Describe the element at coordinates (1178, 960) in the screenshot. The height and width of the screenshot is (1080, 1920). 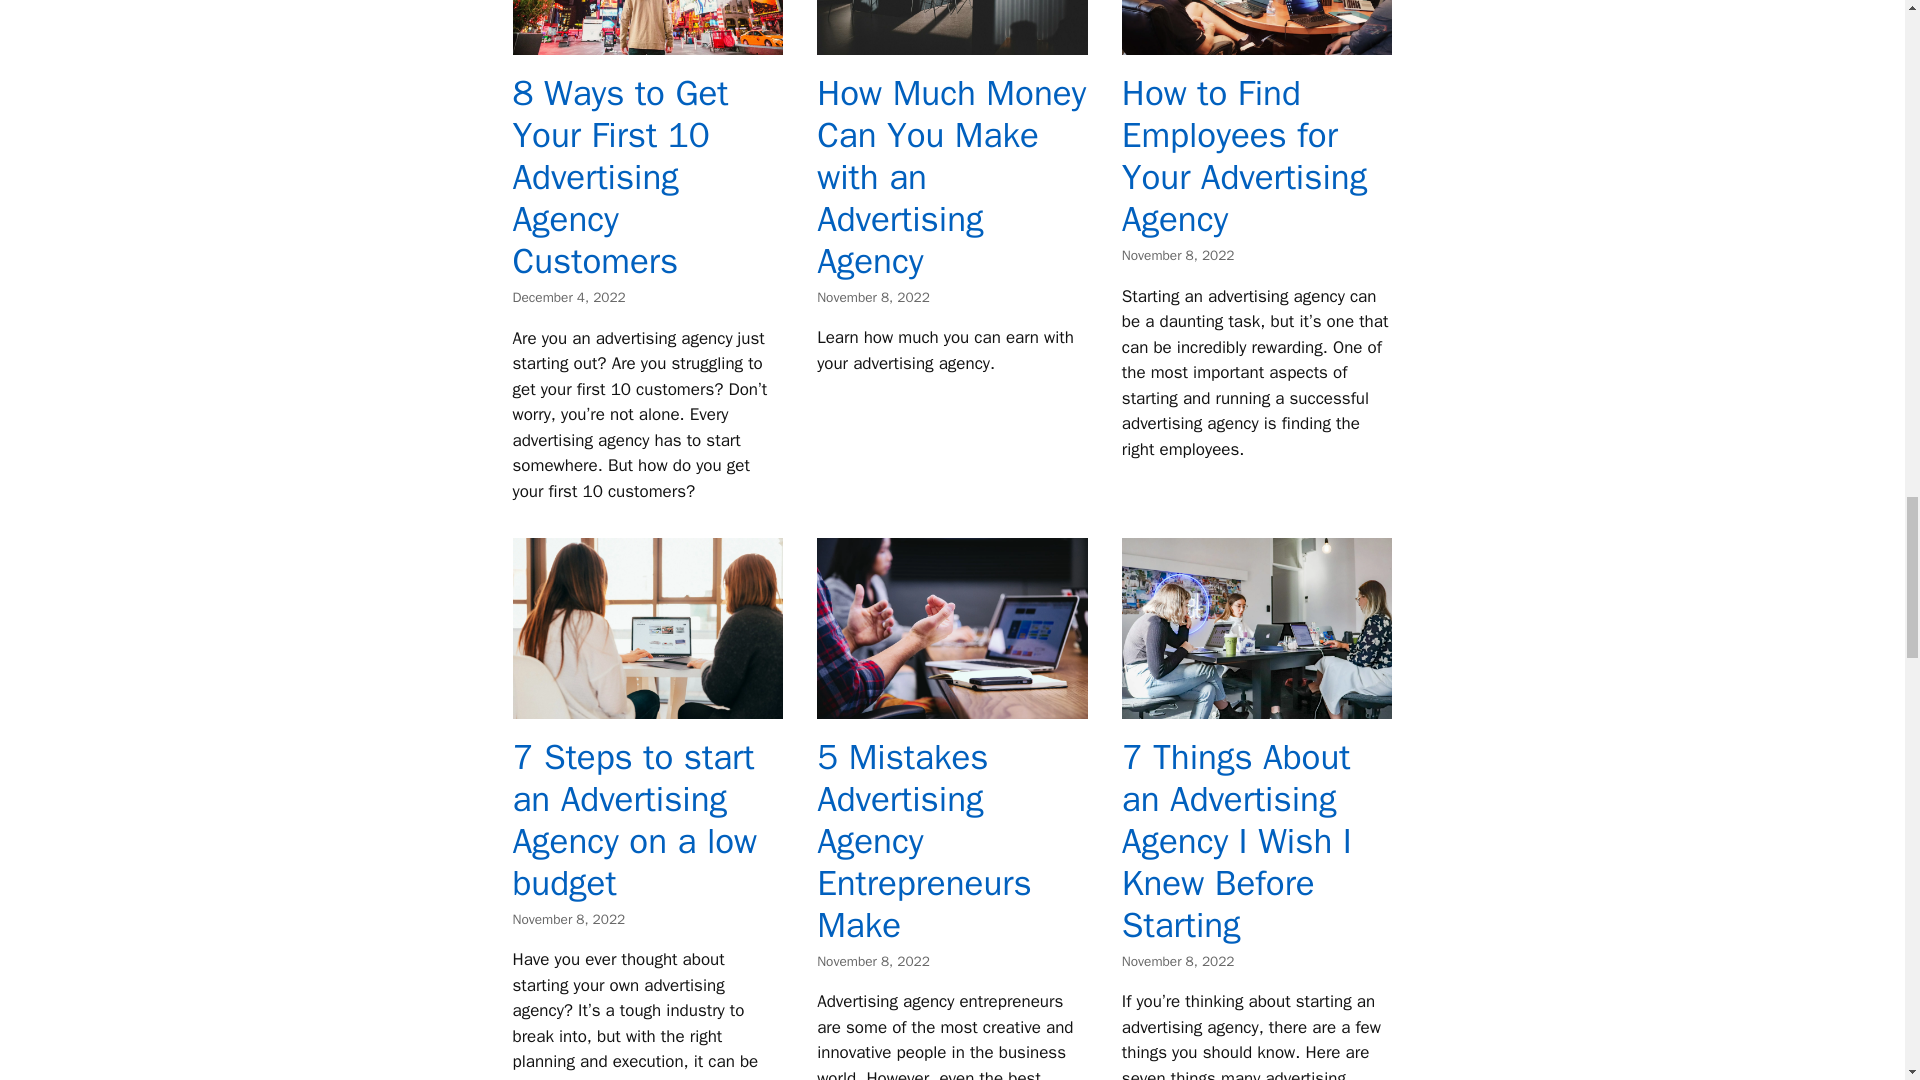
I see `November 8, 2022` at that location.